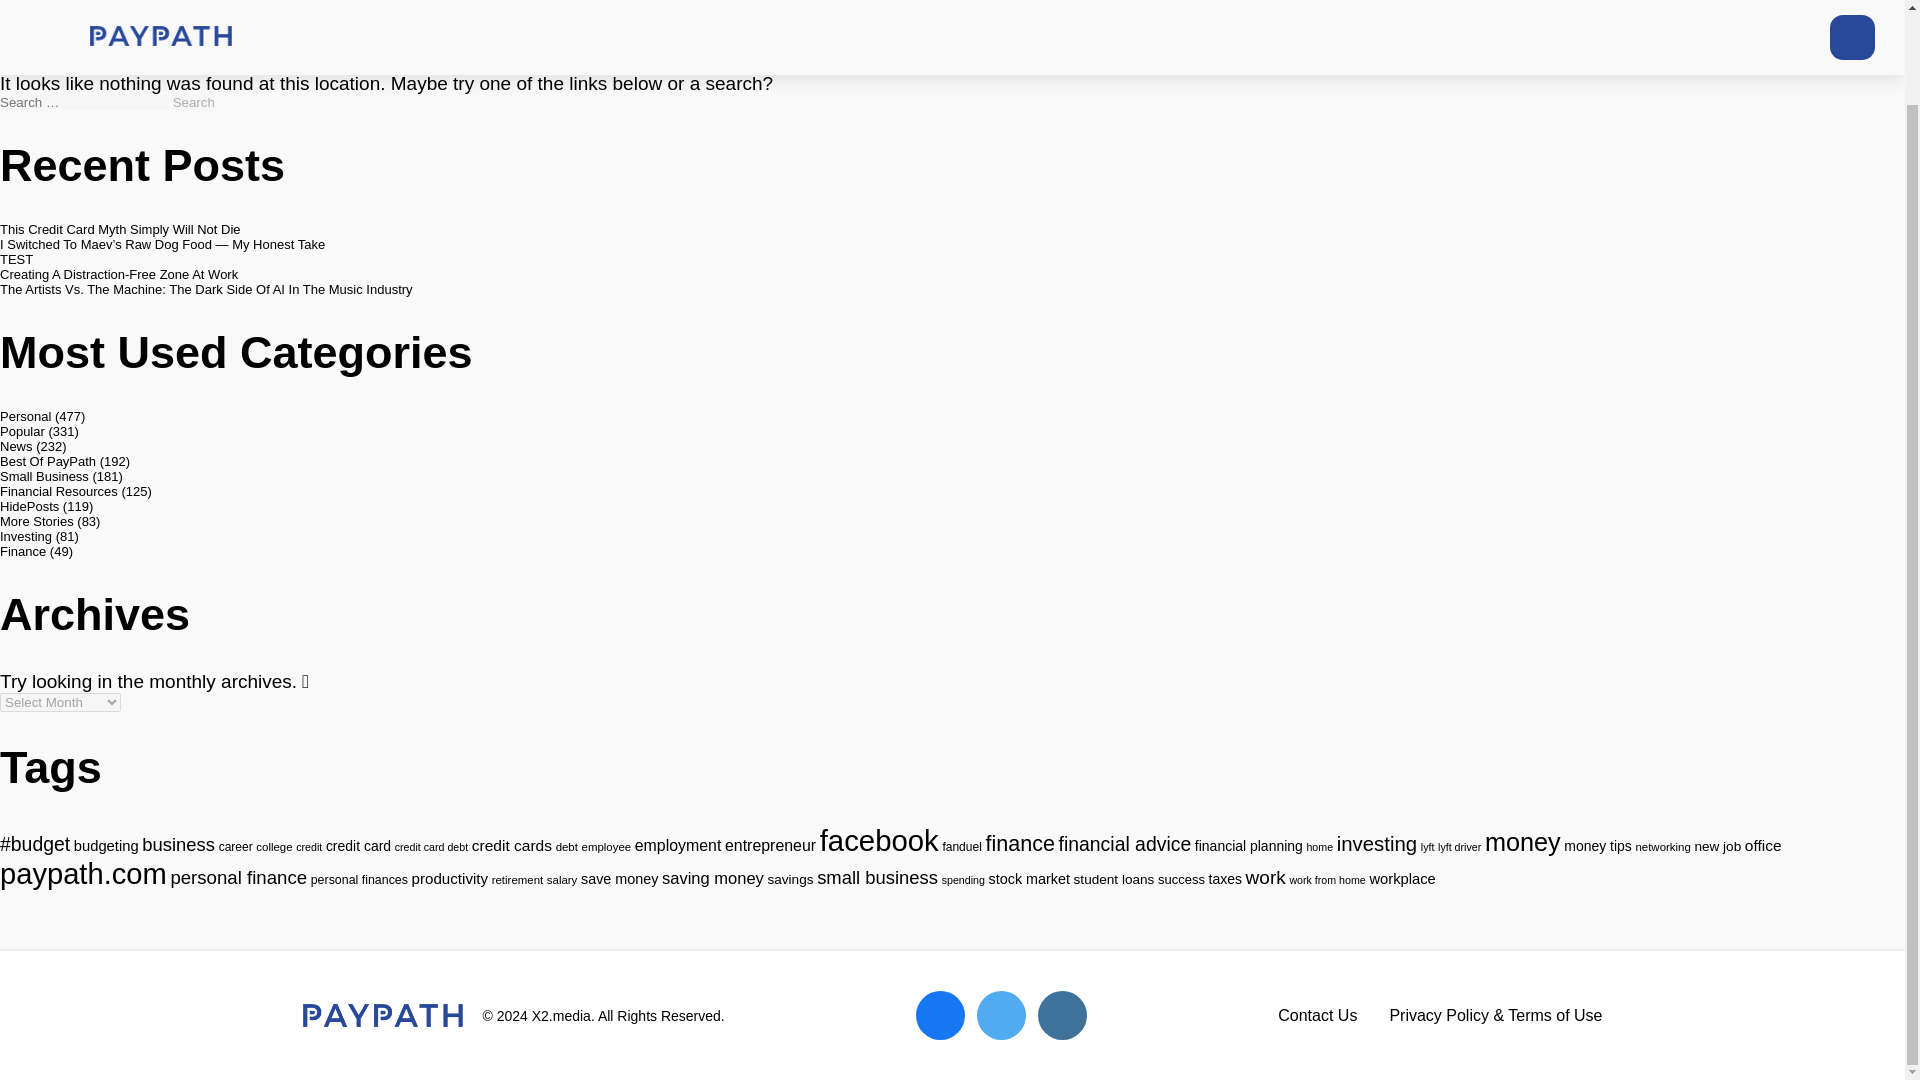 This screenshot has height=1080, width=1920. I want to click on More Stories, so click(37, 522).